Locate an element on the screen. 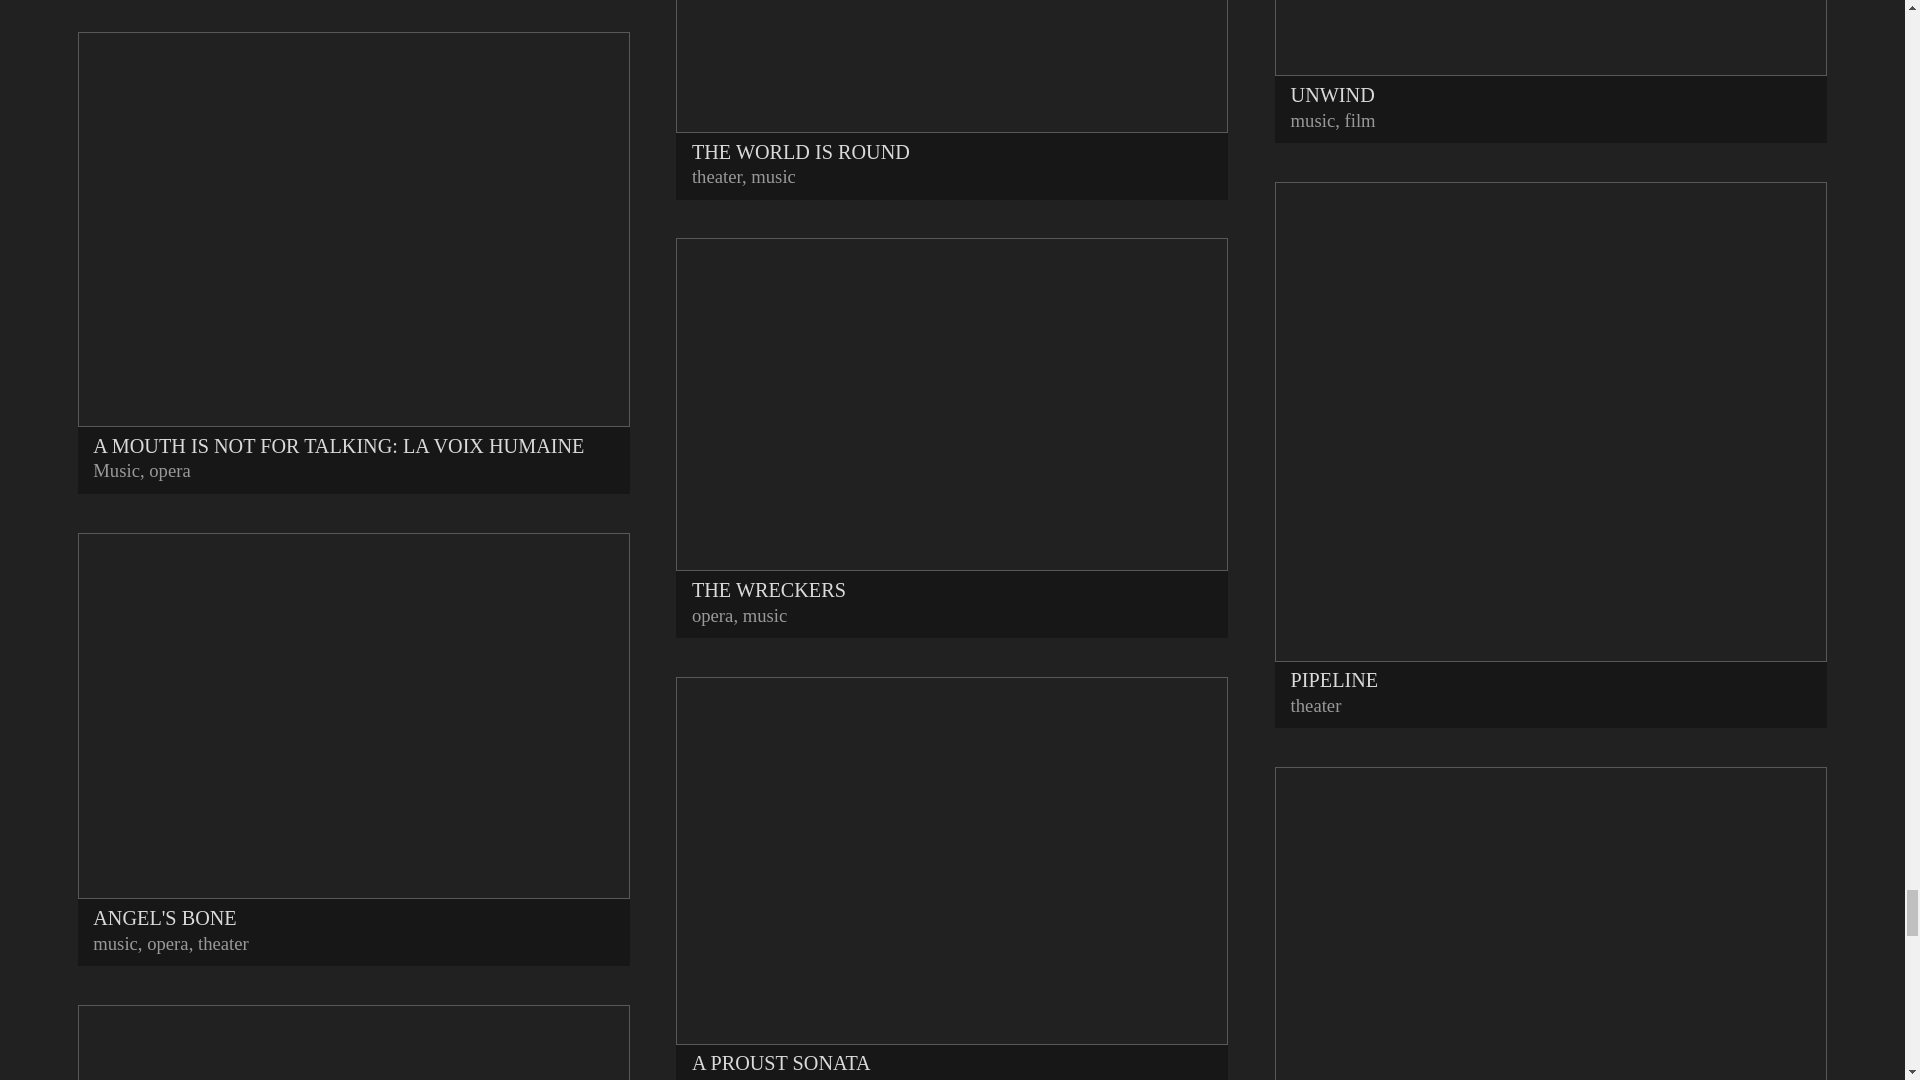  opera is located at coordinates (170, 470).